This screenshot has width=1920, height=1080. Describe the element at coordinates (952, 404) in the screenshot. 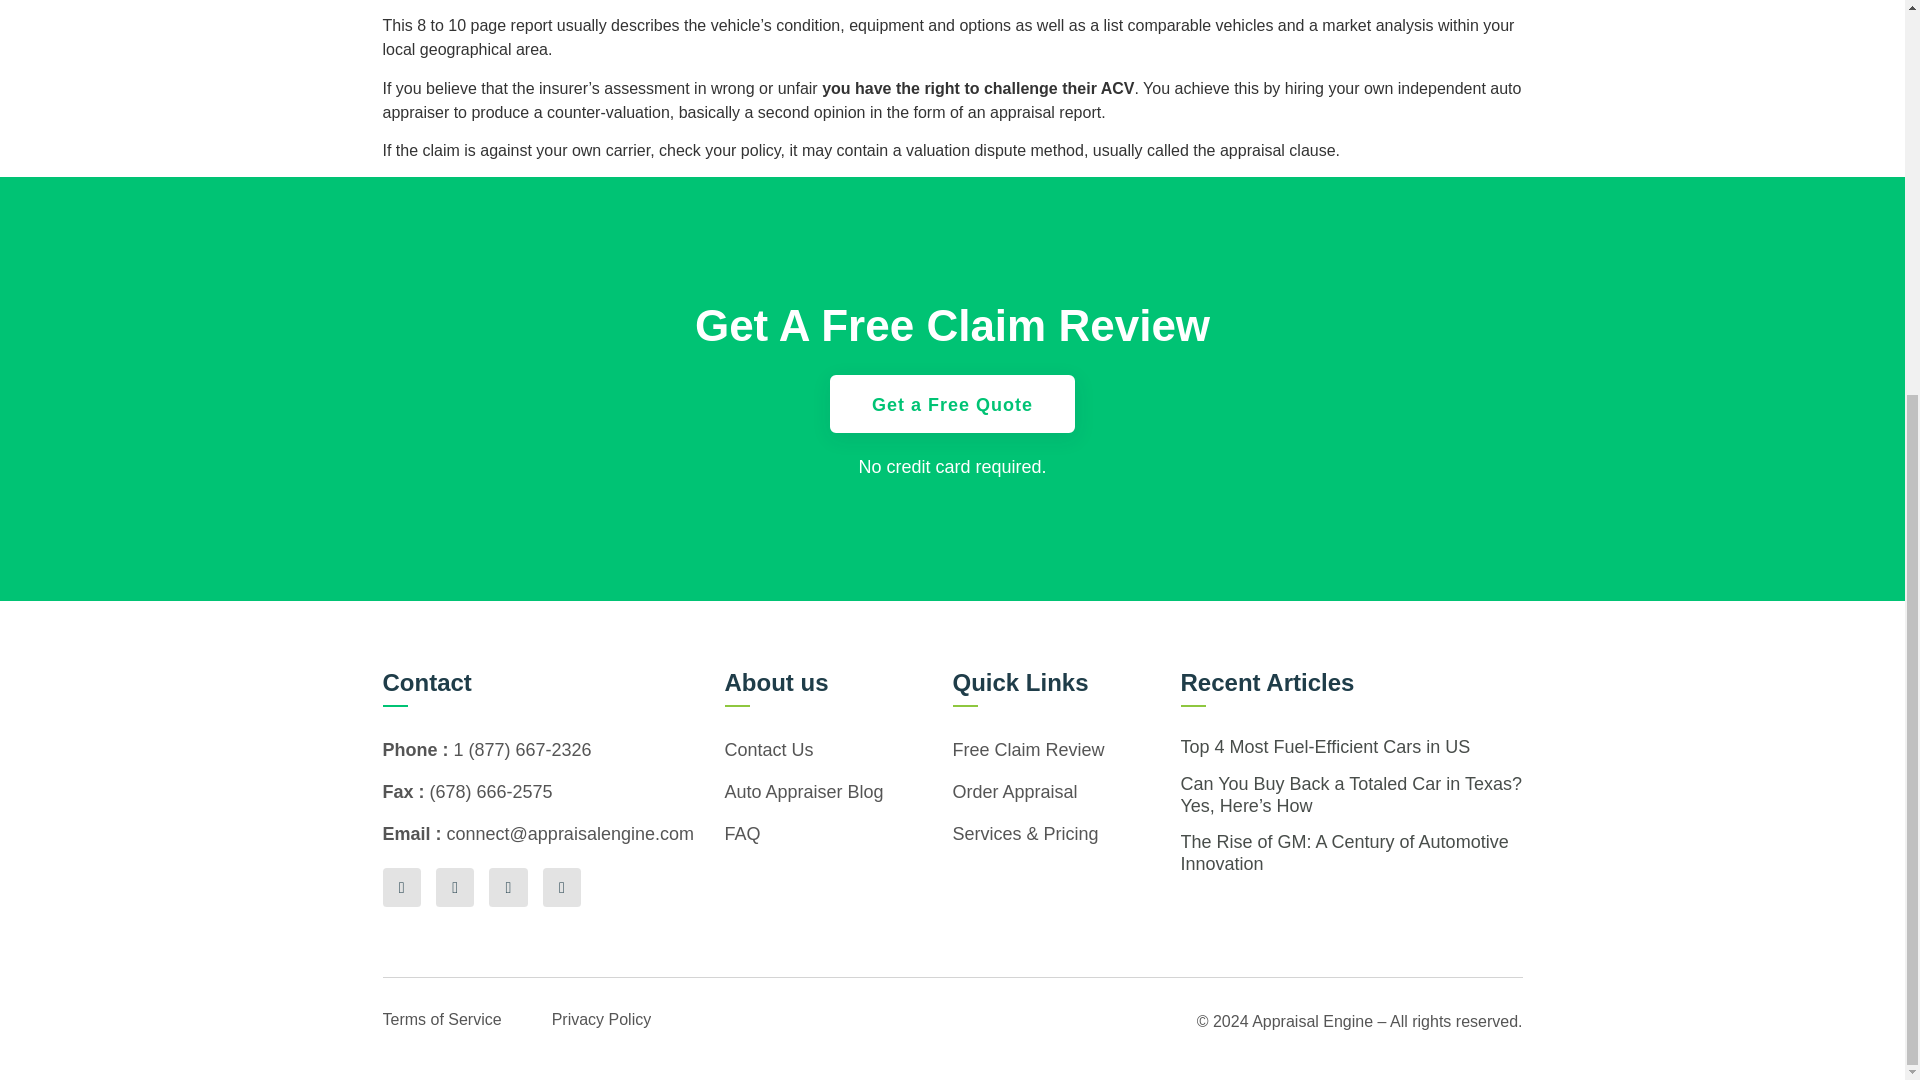

I see `Get a Free Quote` at that location.